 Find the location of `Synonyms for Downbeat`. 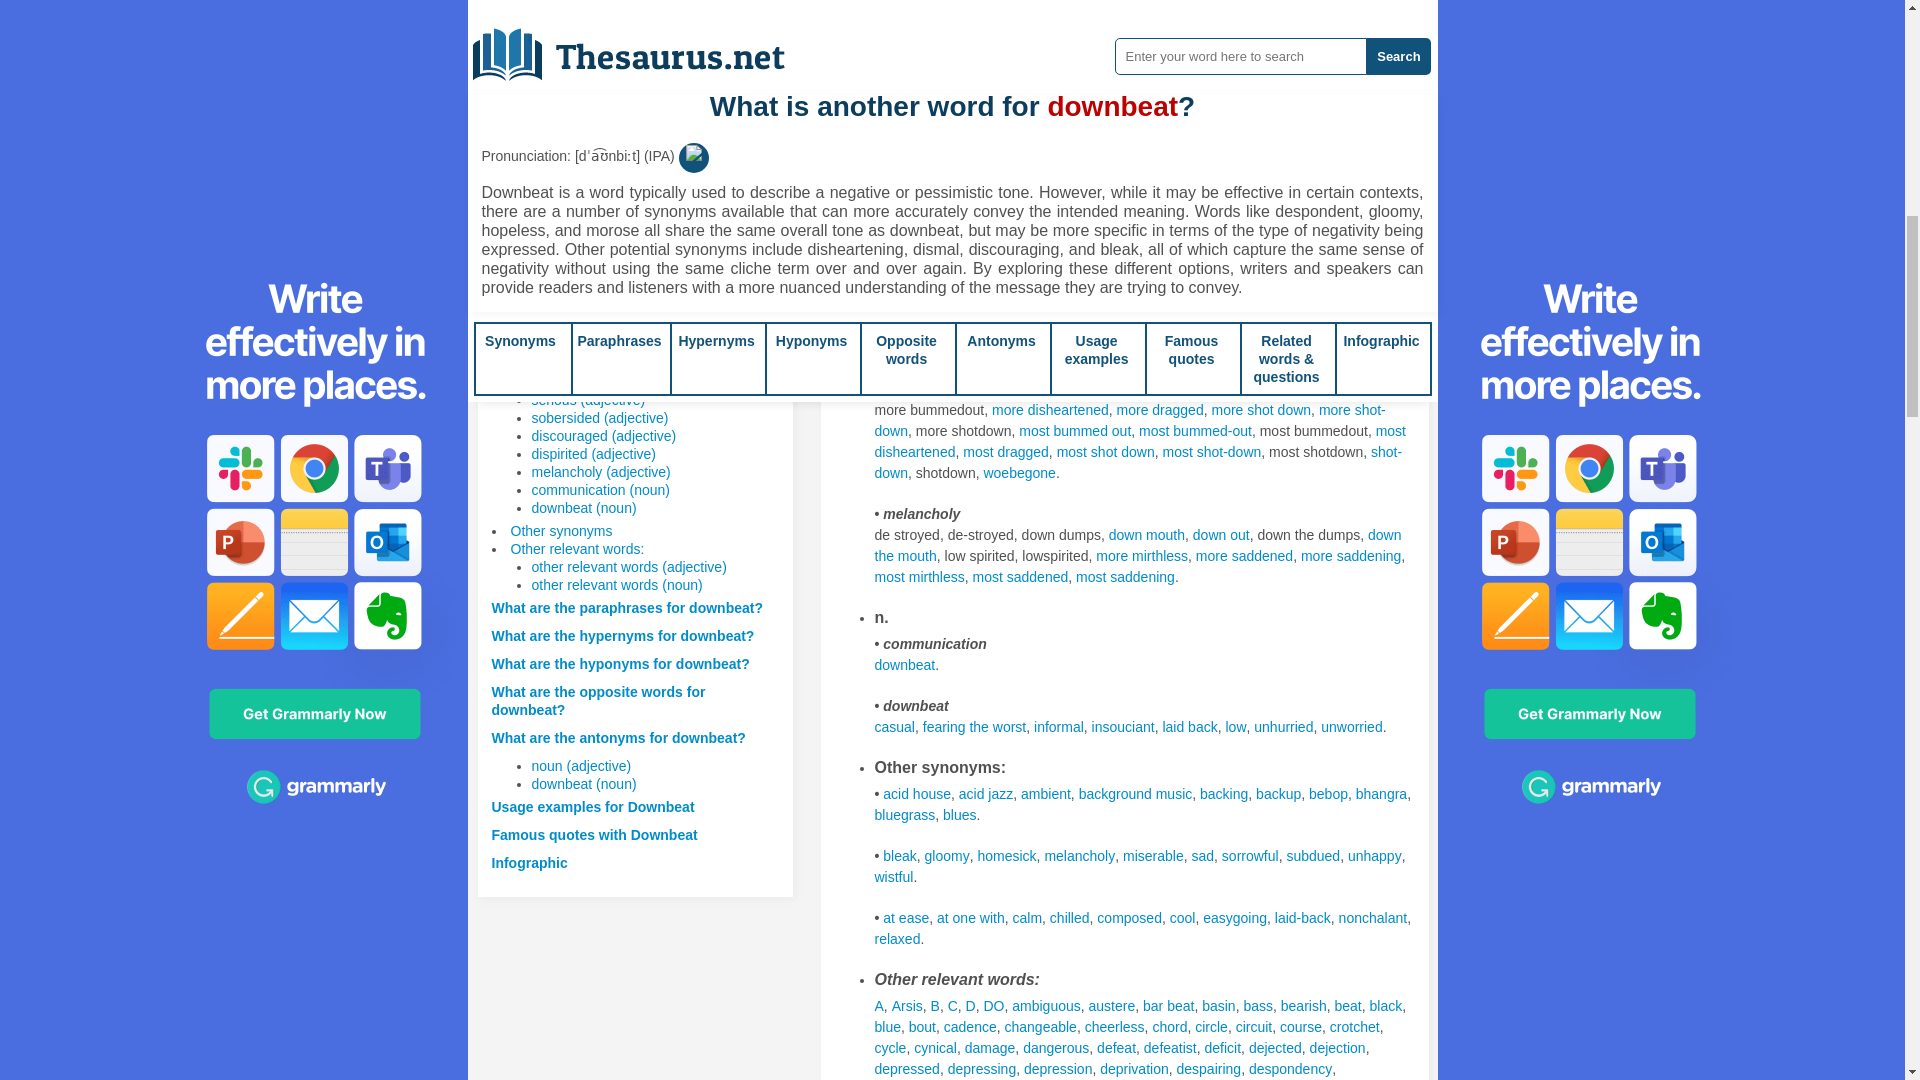

Synonyms for Downbeat is located at coordinates (1305, 55).